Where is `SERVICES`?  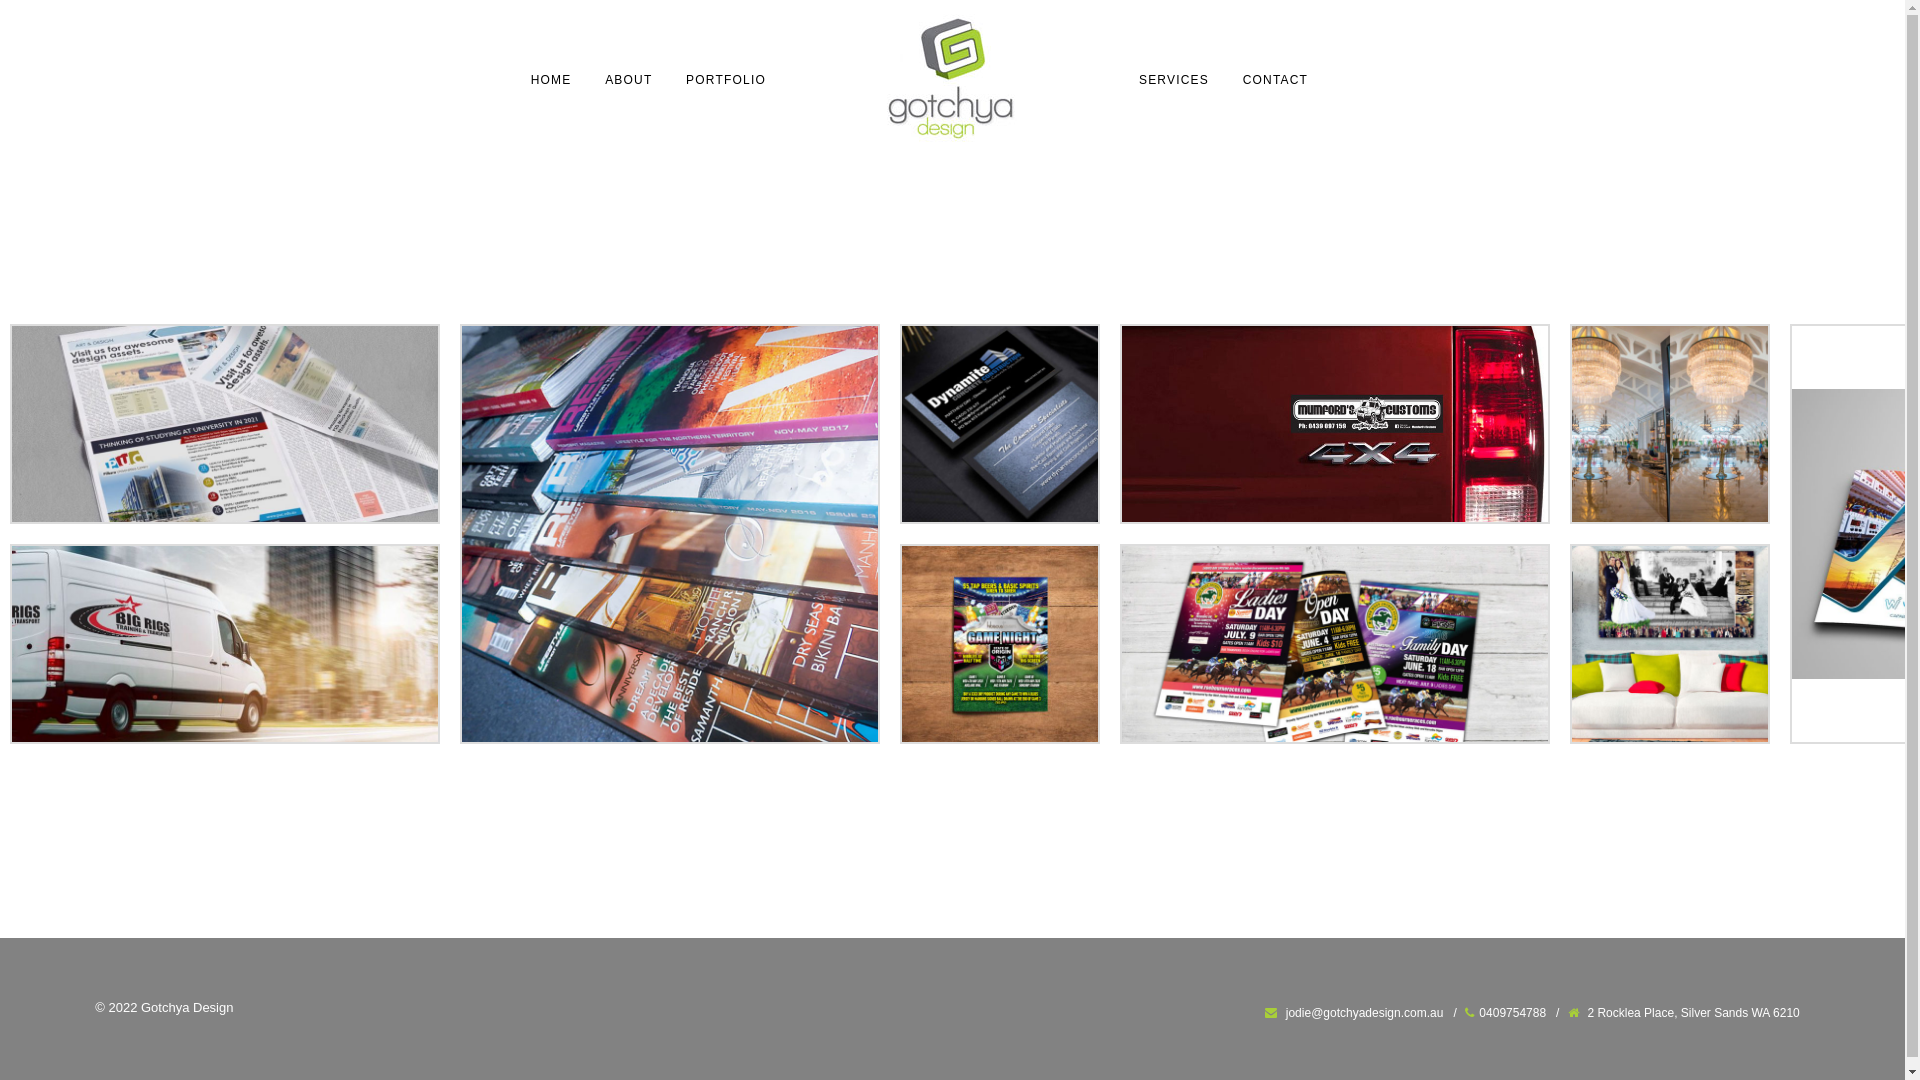
SERVICES is located at coordinates (1174, 80).